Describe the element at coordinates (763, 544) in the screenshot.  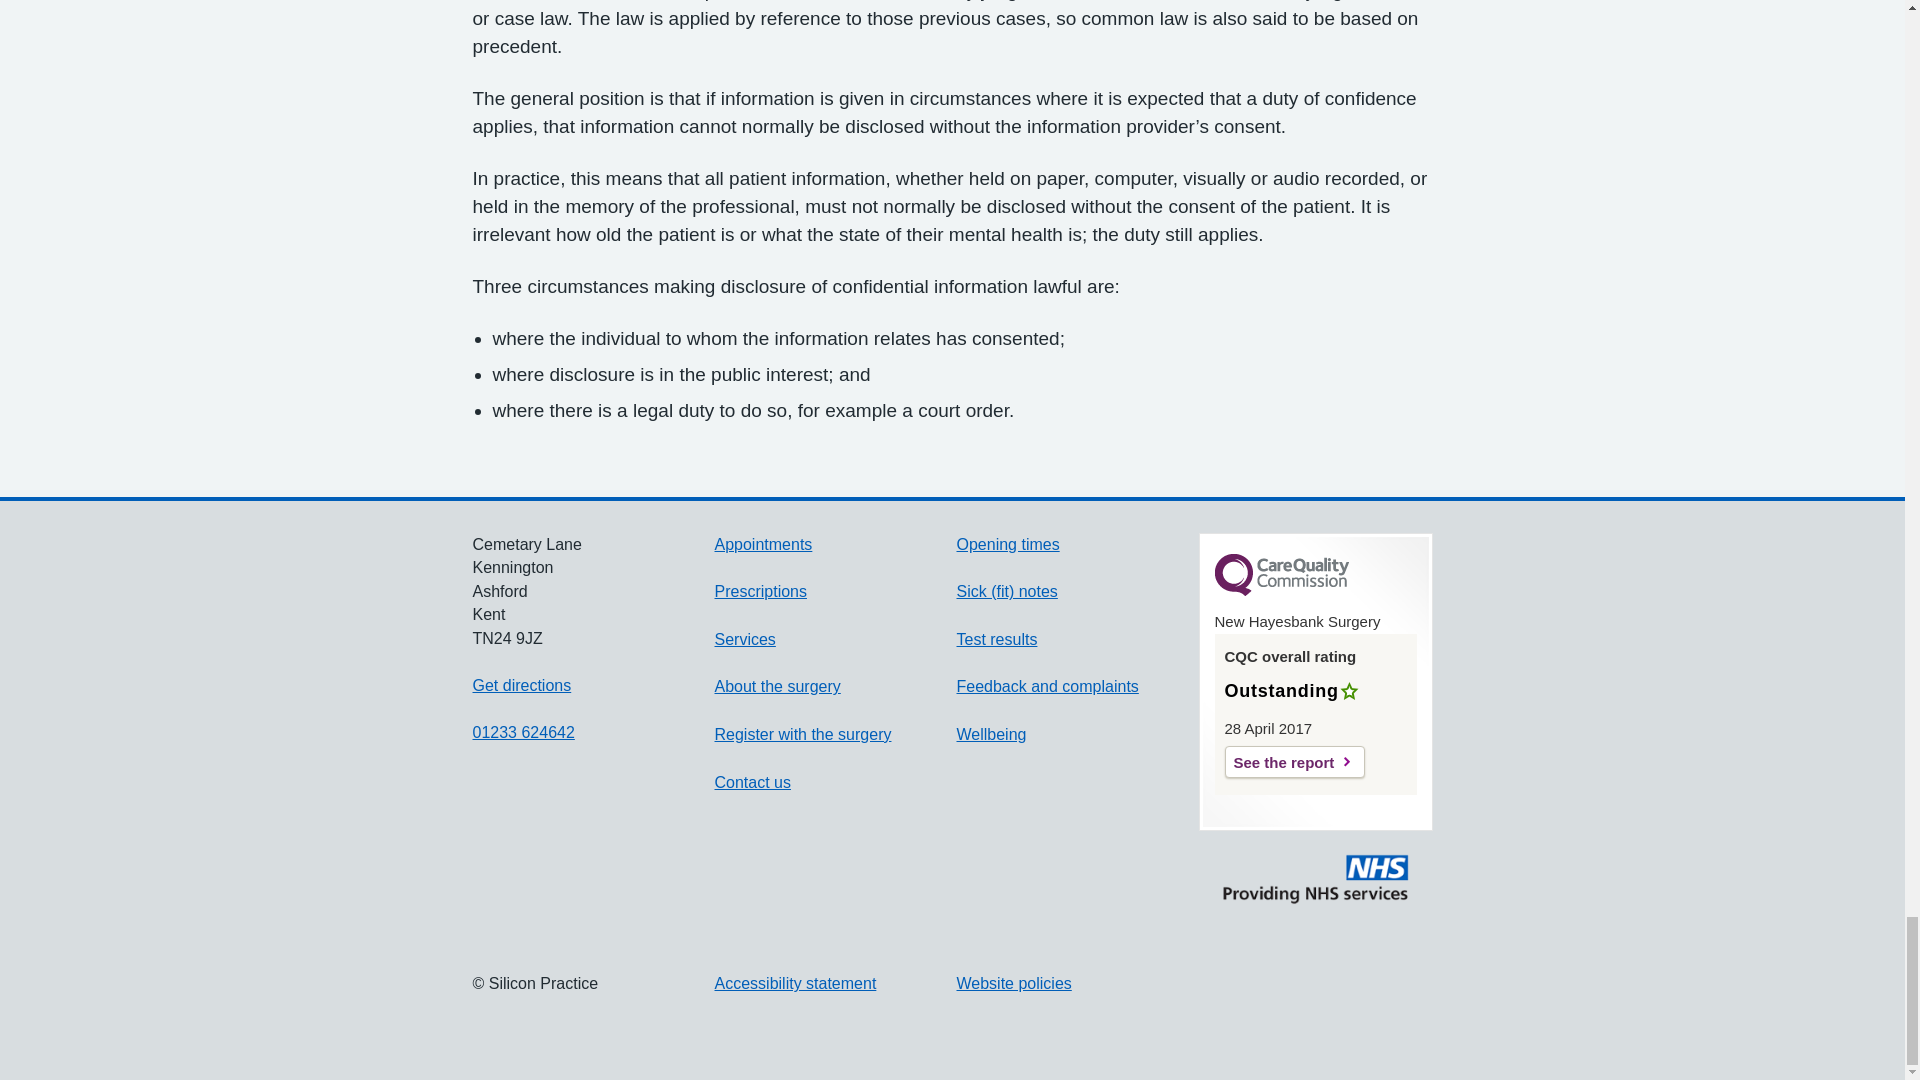
I see `Appointments` at that location.